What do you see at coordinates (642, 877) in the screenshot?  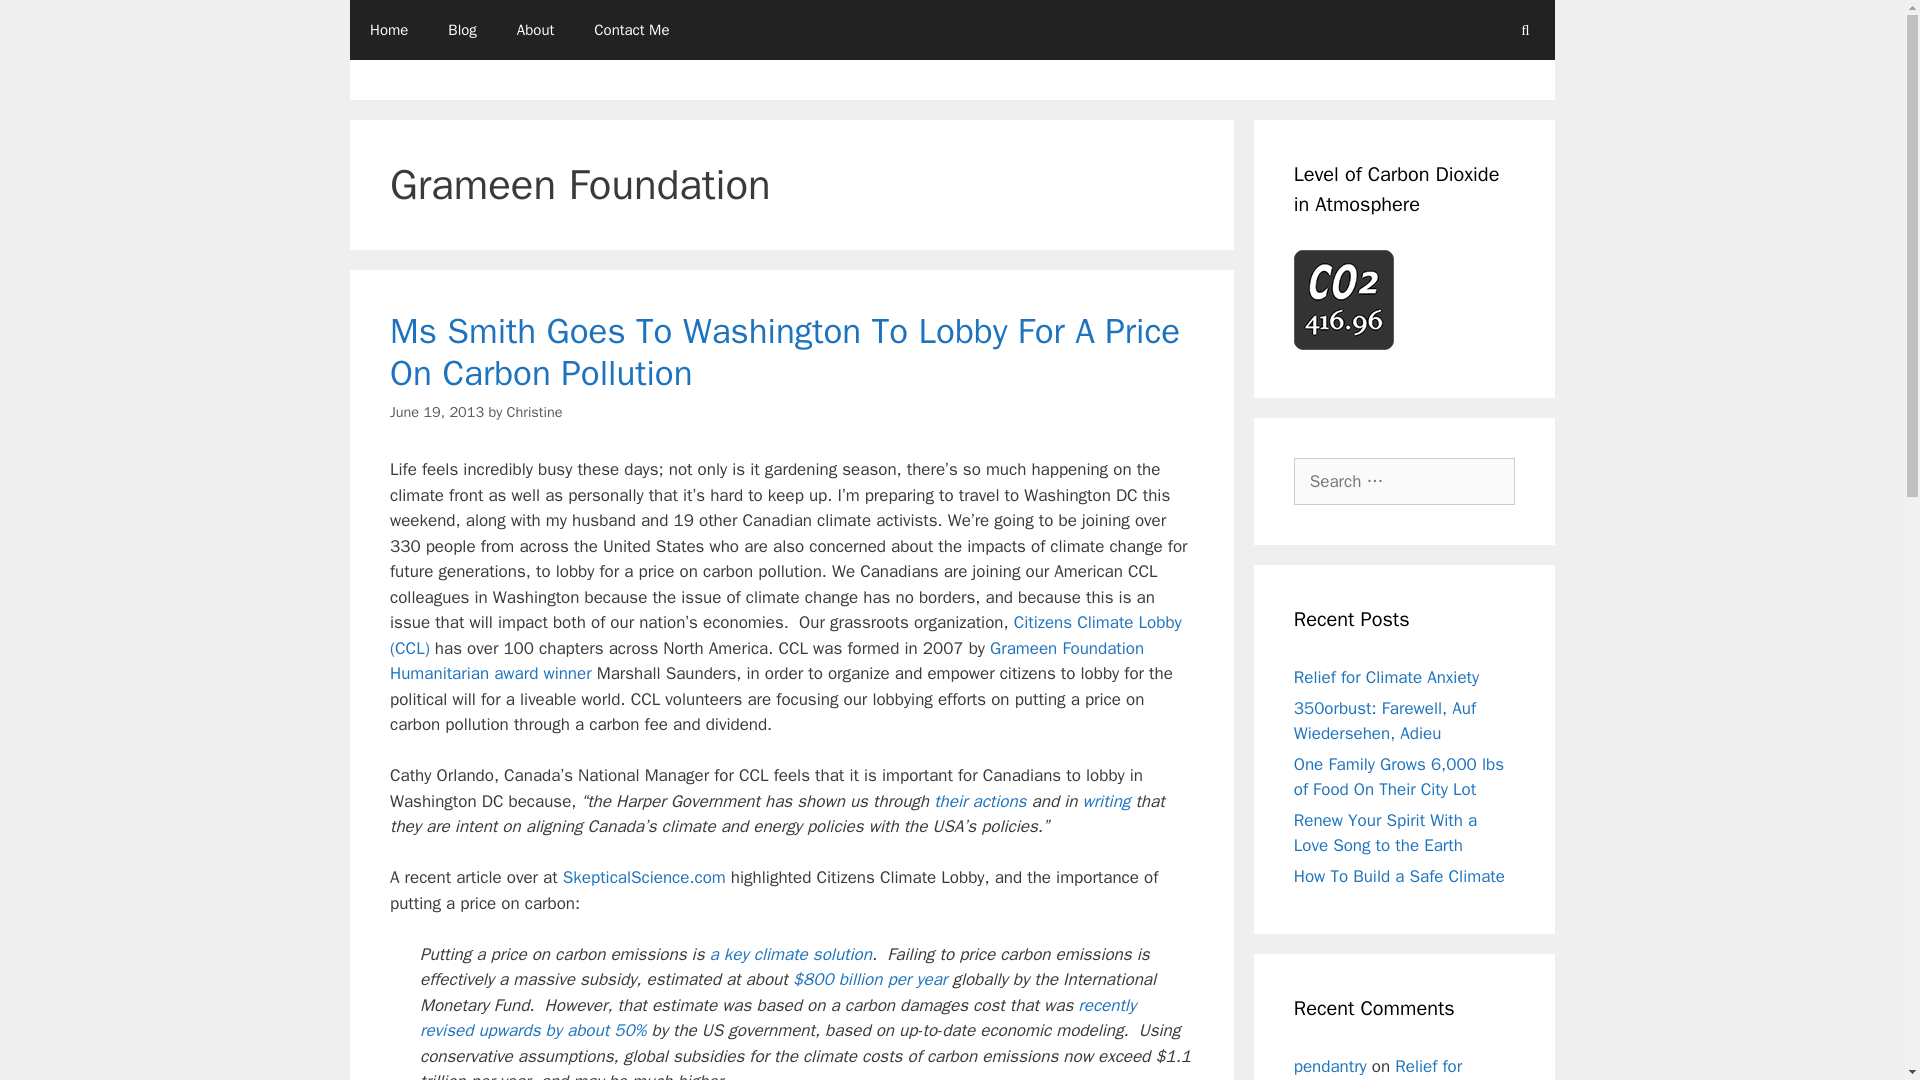 I see `SkepticalScience.com` at bounding box center [642, 877].